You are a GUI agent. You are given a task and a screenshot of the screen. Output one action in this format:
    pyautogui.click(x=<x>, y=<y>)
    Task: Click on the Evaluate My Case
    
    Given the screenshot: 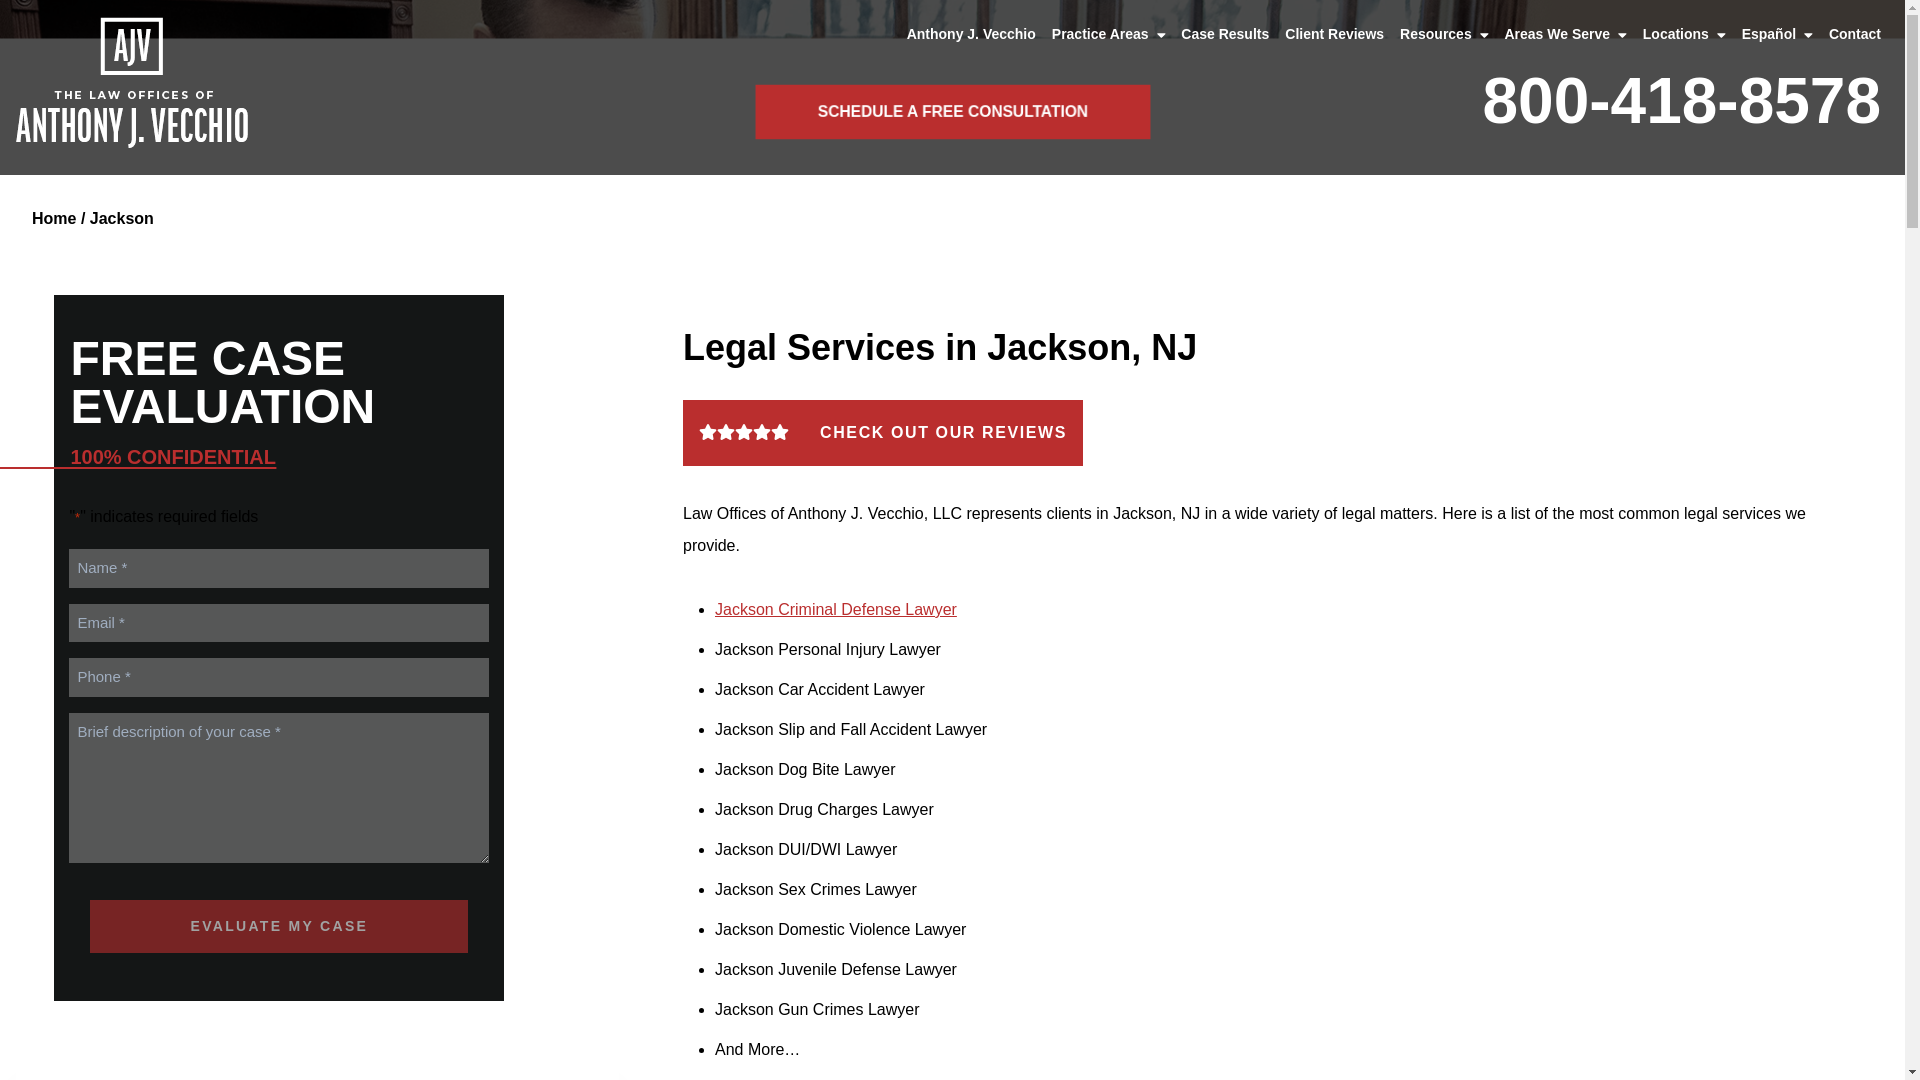 What is the action you would take?
    pyautogui.click(x=279, y=926)
    